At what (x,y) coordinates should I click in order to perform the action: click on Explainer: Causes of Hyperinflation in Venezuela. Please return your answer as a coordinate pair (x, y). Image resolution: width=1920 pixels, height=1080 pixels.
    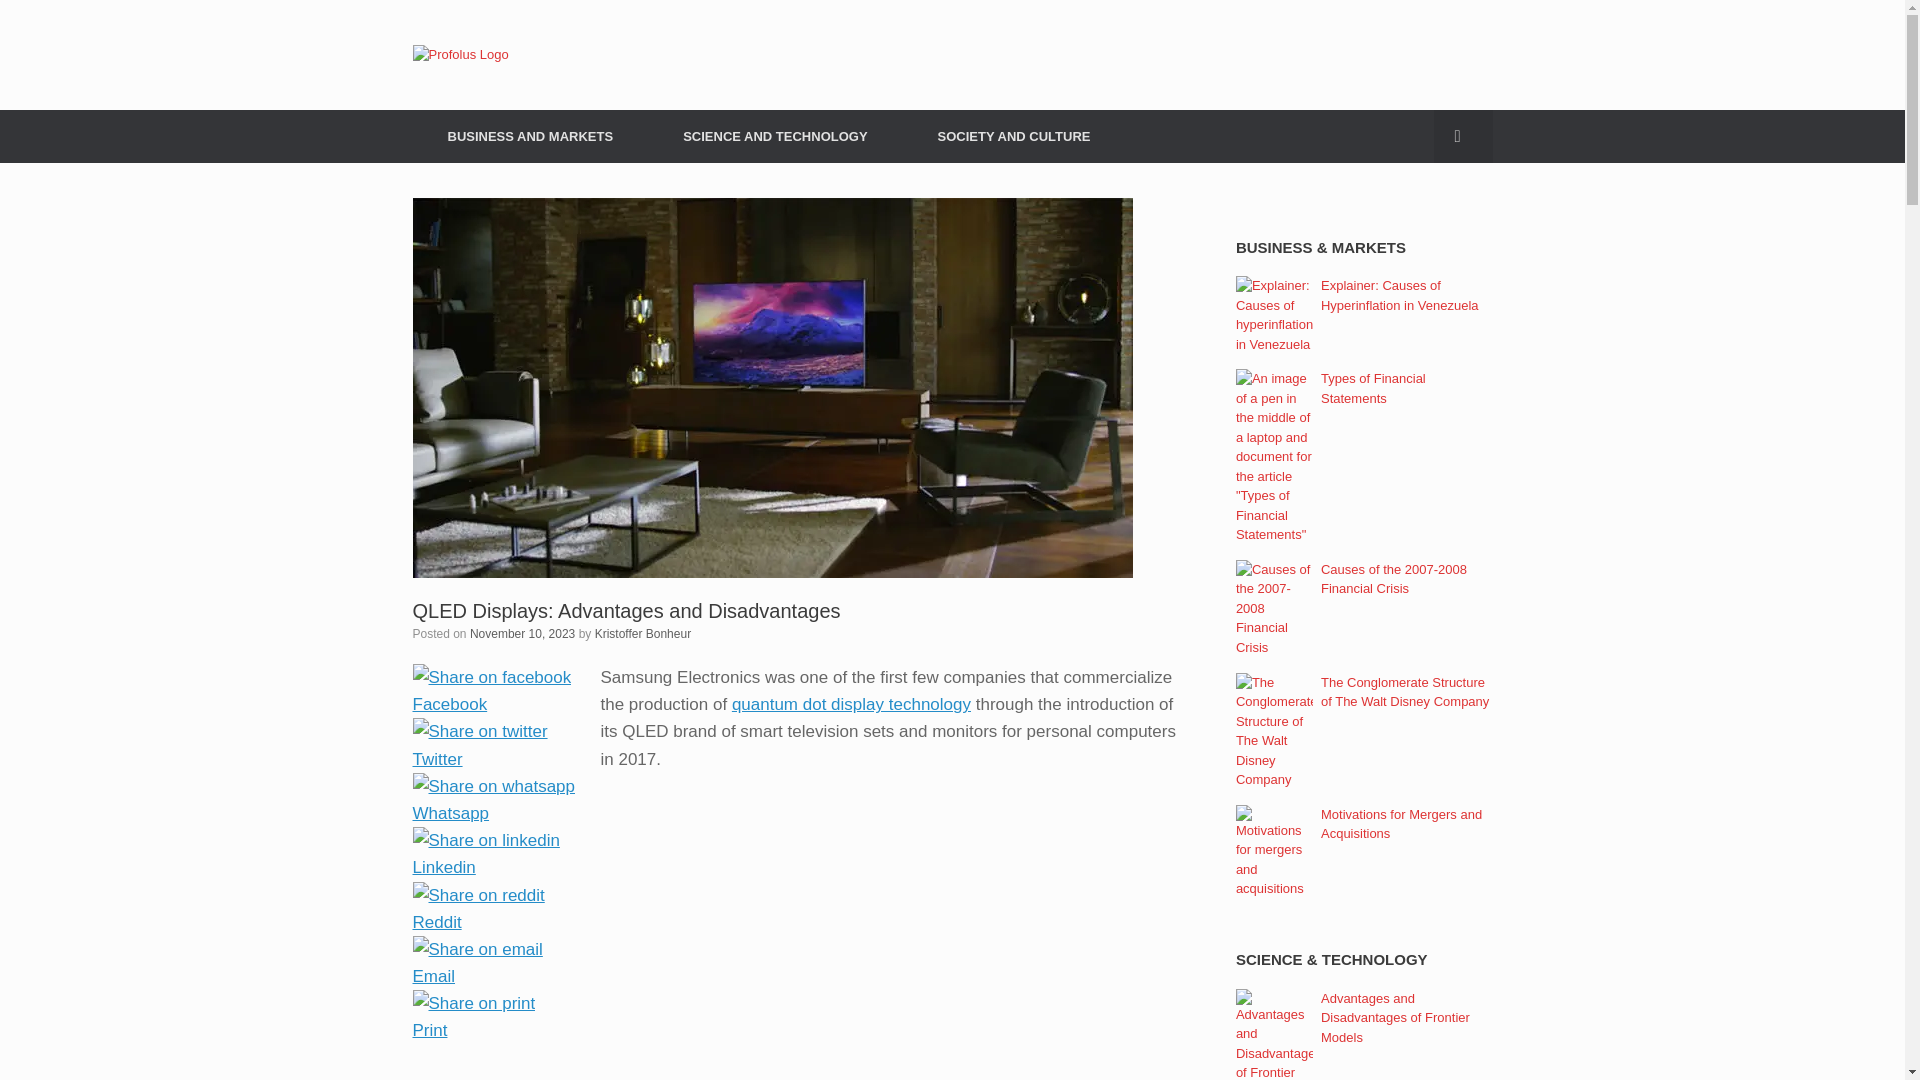
    Looking at the image, I should click on (1399, 295).